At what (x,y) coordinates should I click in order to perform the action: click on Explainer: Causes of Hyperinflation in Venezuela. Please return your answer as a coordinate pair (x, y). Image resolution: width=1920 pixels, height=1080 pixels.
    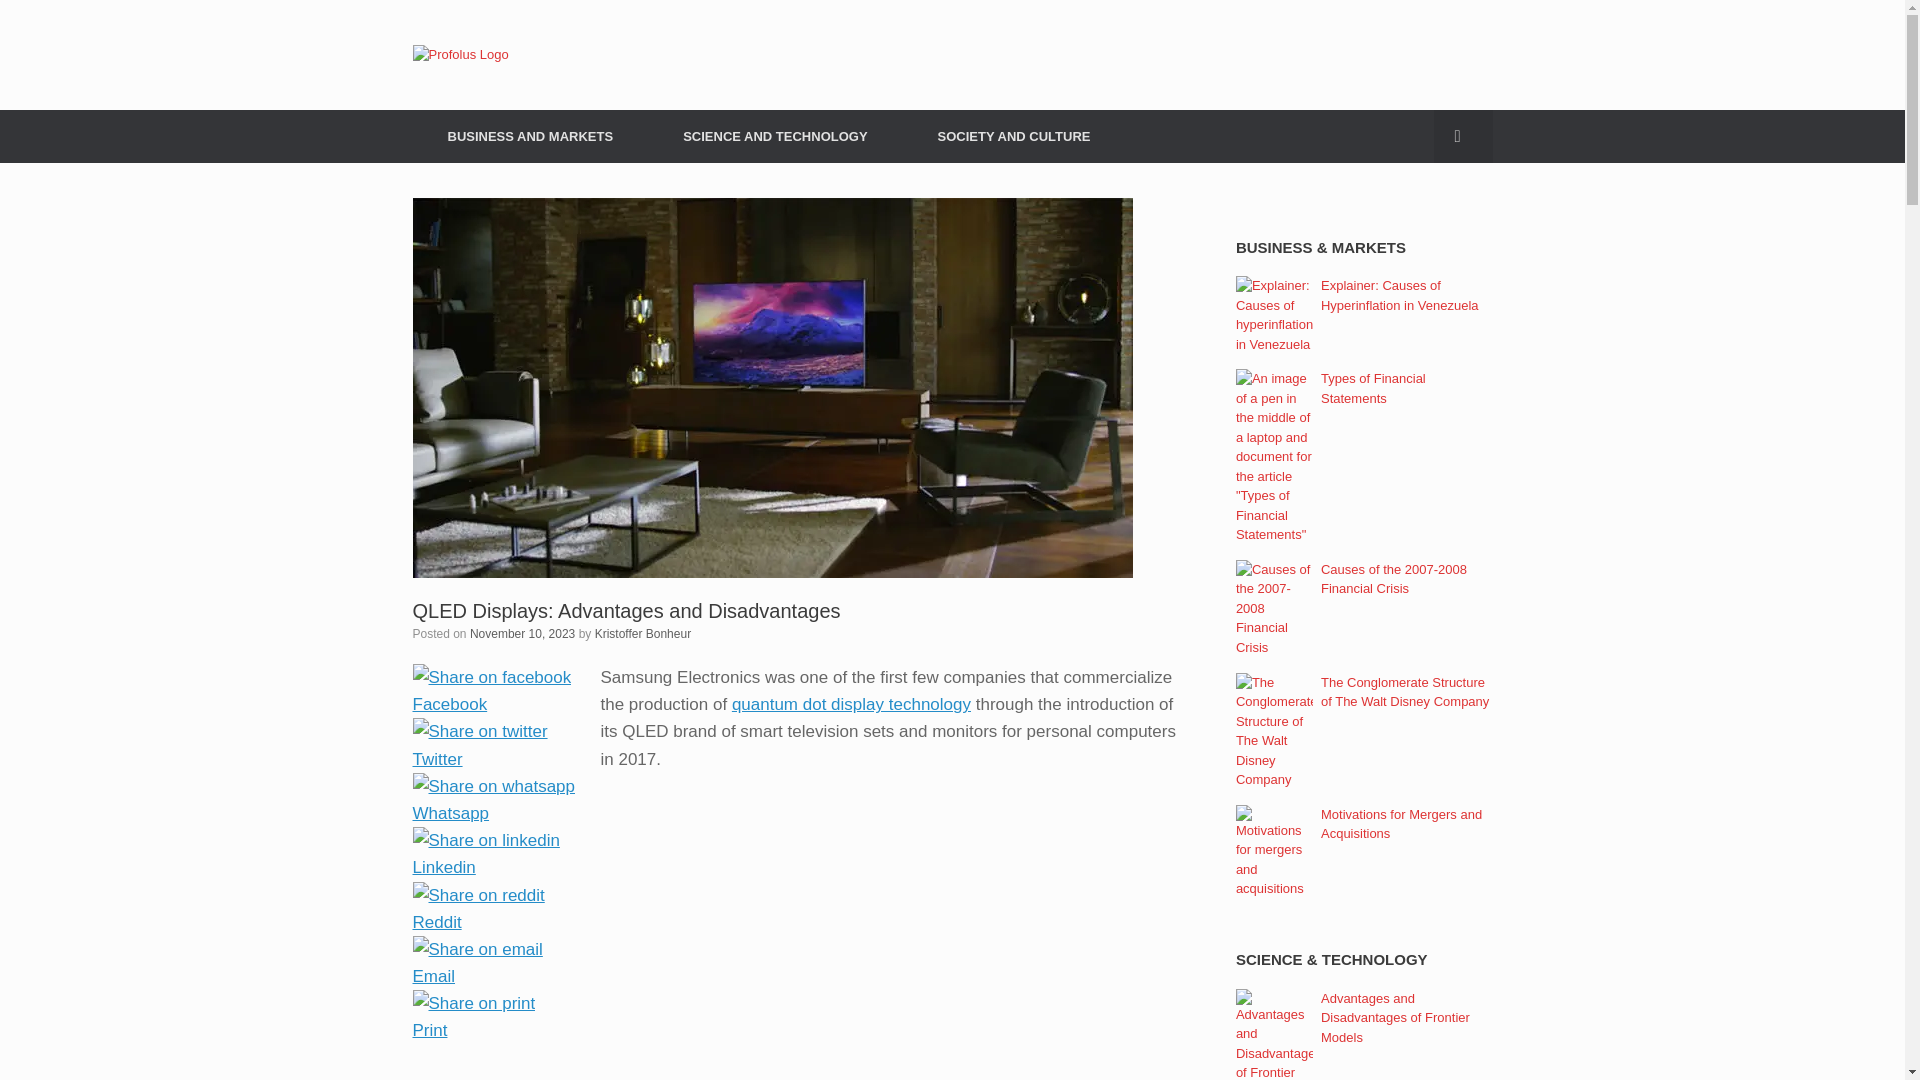
    Looking at the image, I should click on (1399, 295).